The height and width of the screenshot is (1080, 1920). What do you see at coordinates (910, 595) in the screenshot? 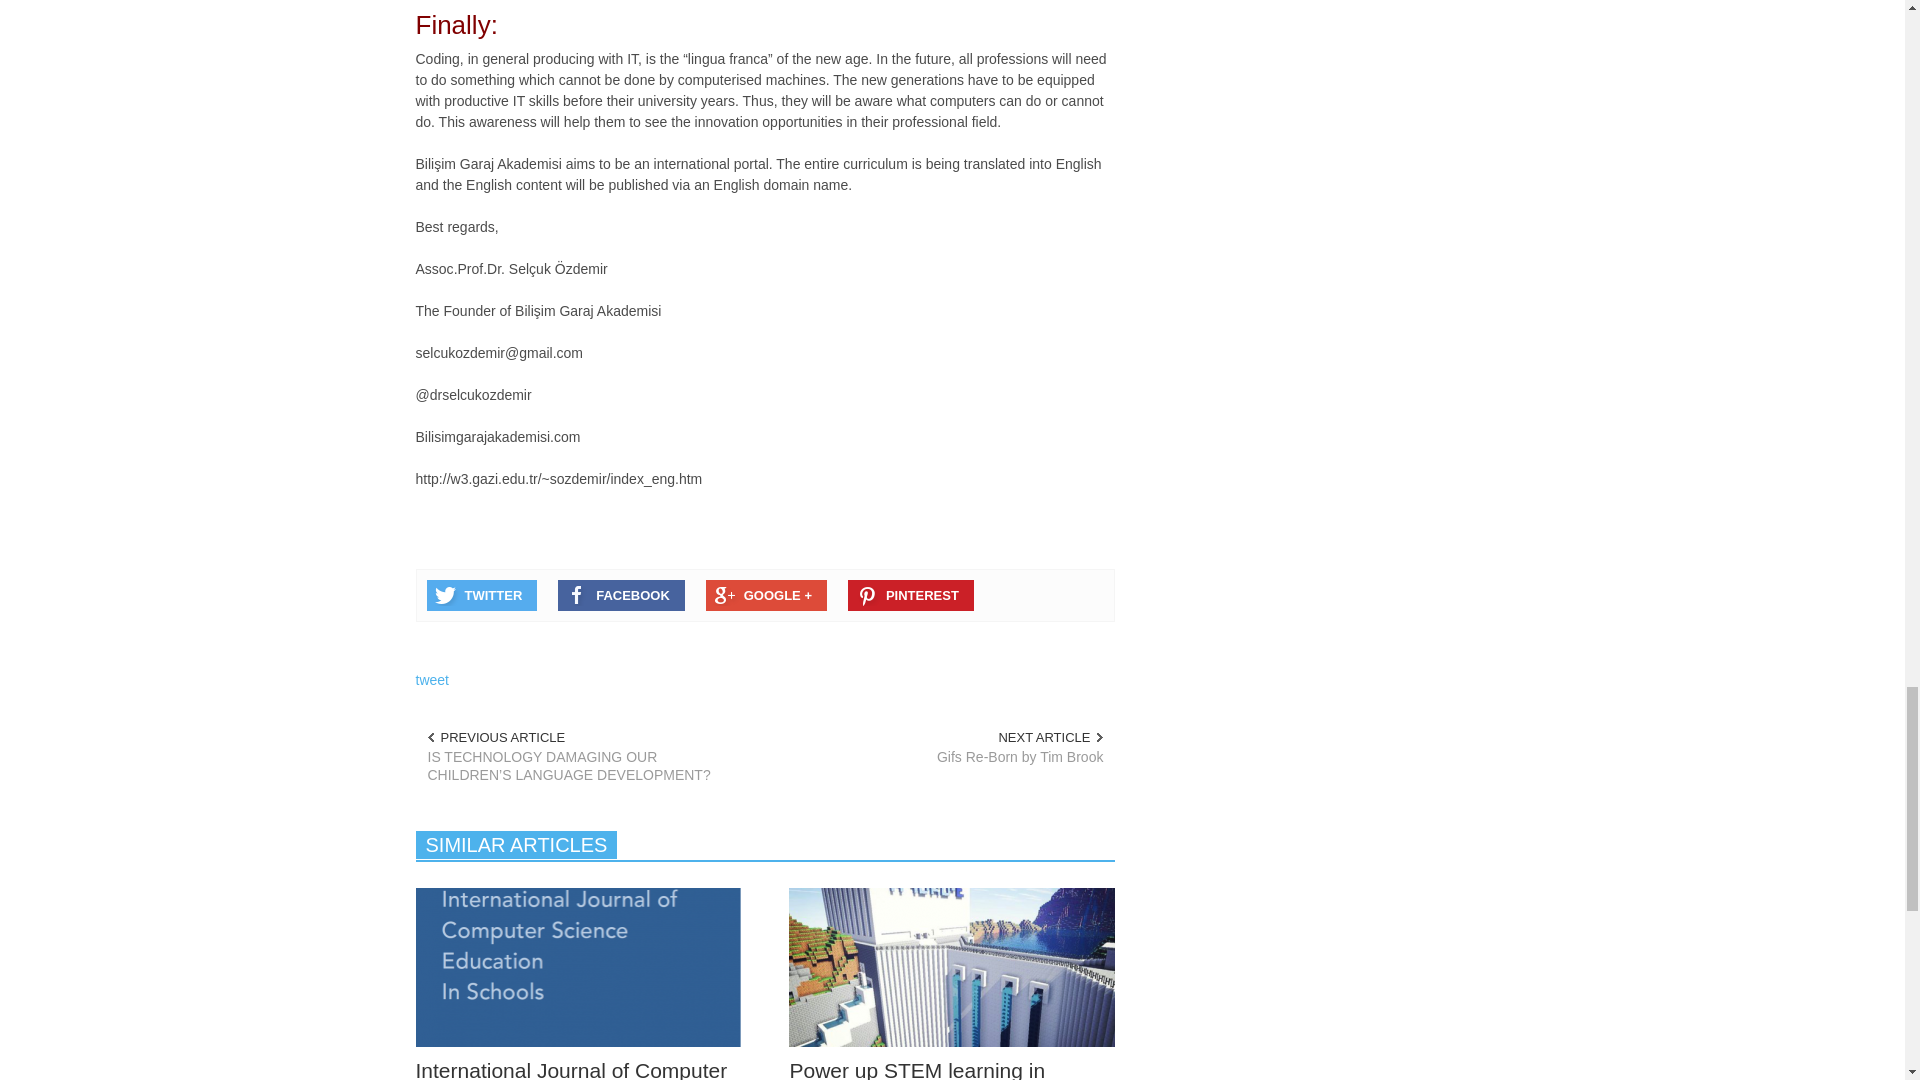
I see `PINTEREST` at bounding box center [910, 595].